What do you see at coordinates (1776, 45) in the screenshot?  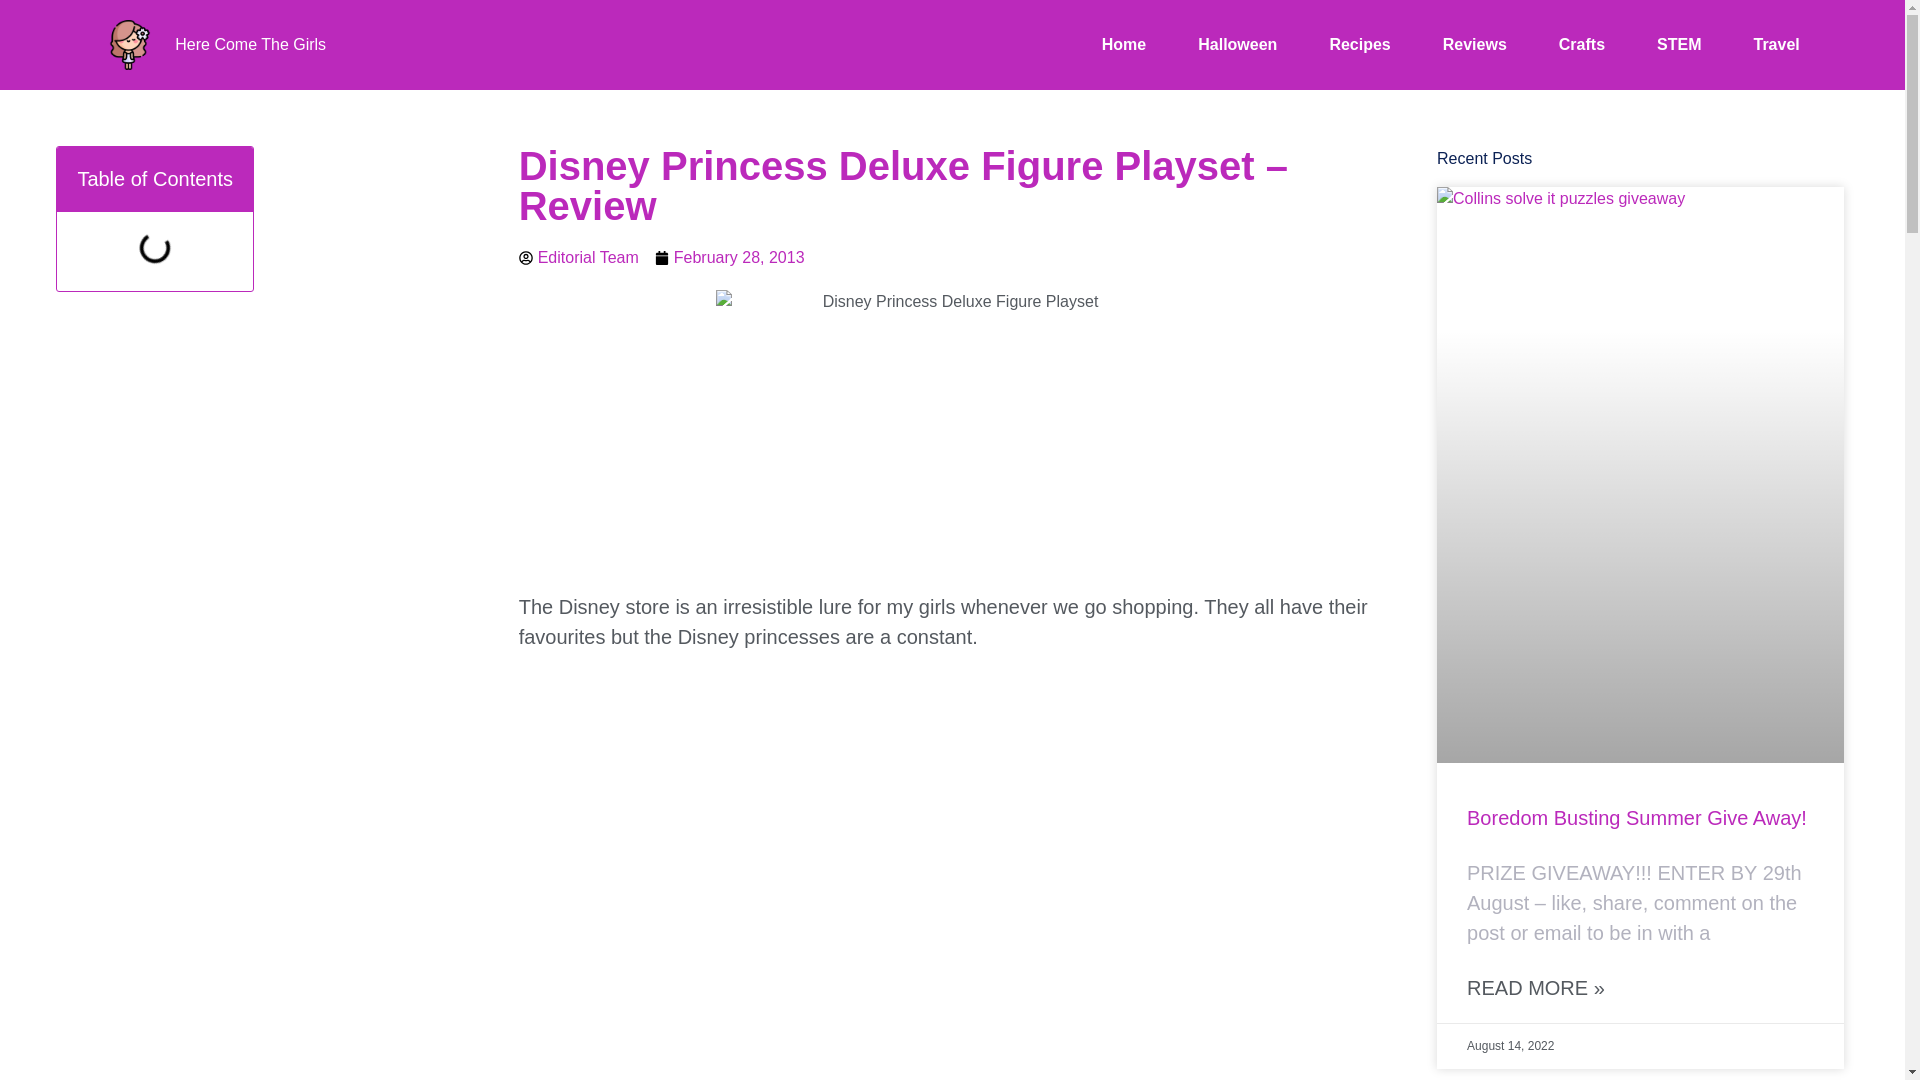 I see `Travel` at bounding box center [1776, 45].